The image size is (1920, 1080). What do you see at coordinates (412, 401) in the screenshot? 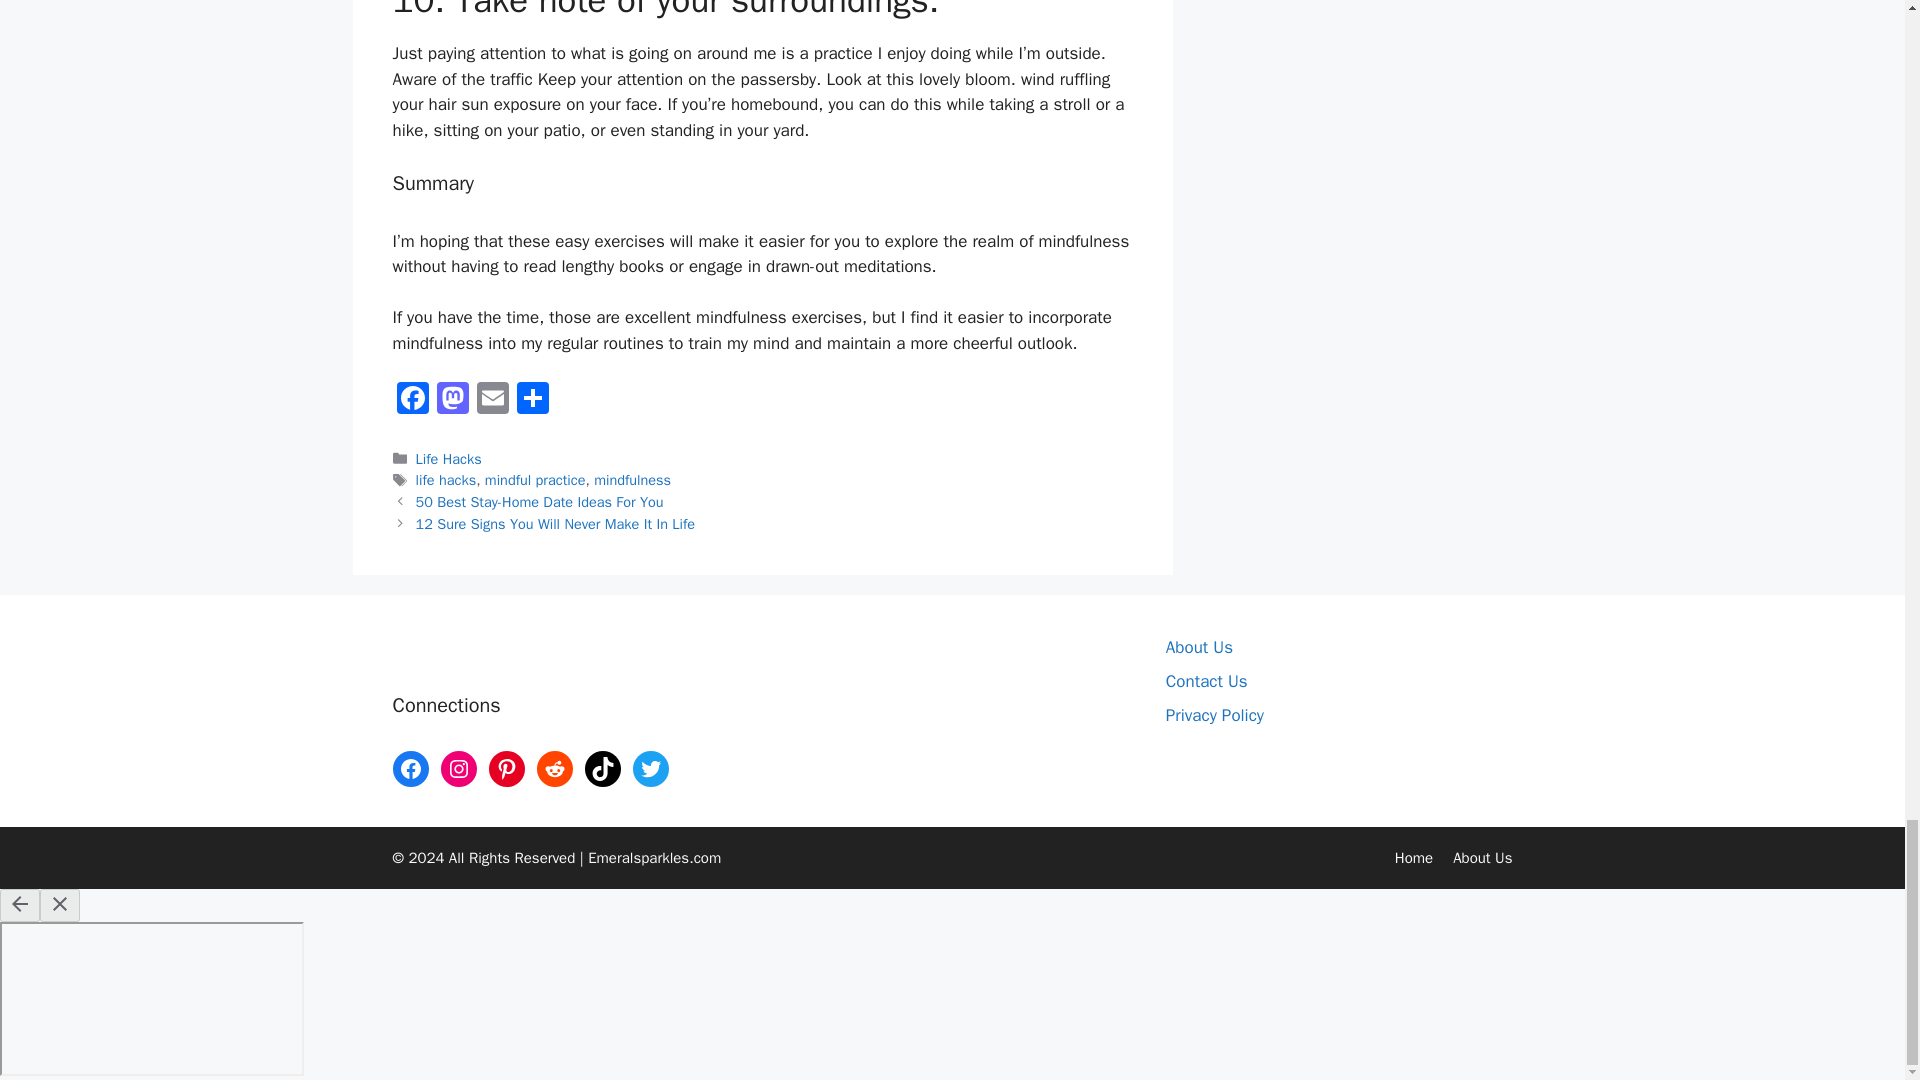
I see `Facebook` at bounding box center [412, 401].